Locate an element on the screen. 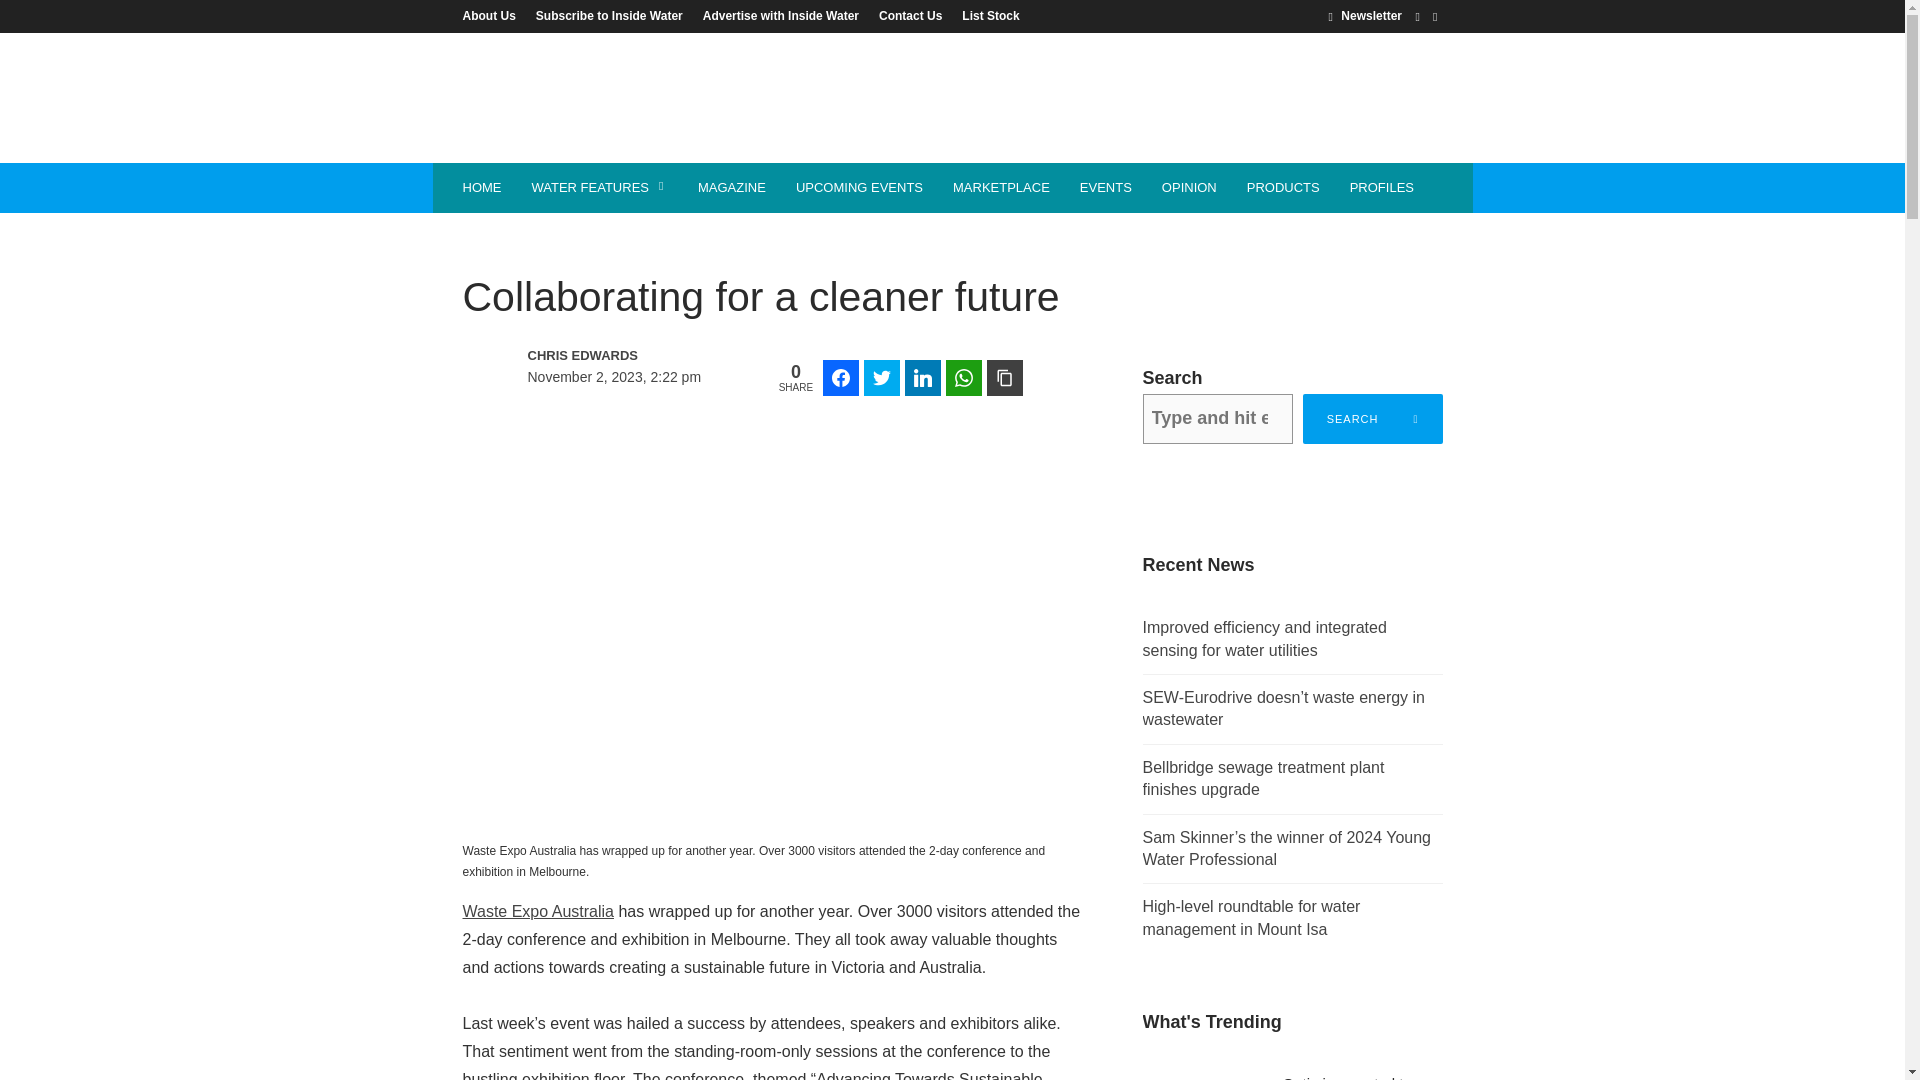 The width and height of the screenshot is (1920, 1080). MAGAZINE is located at coordinates (732, 188).